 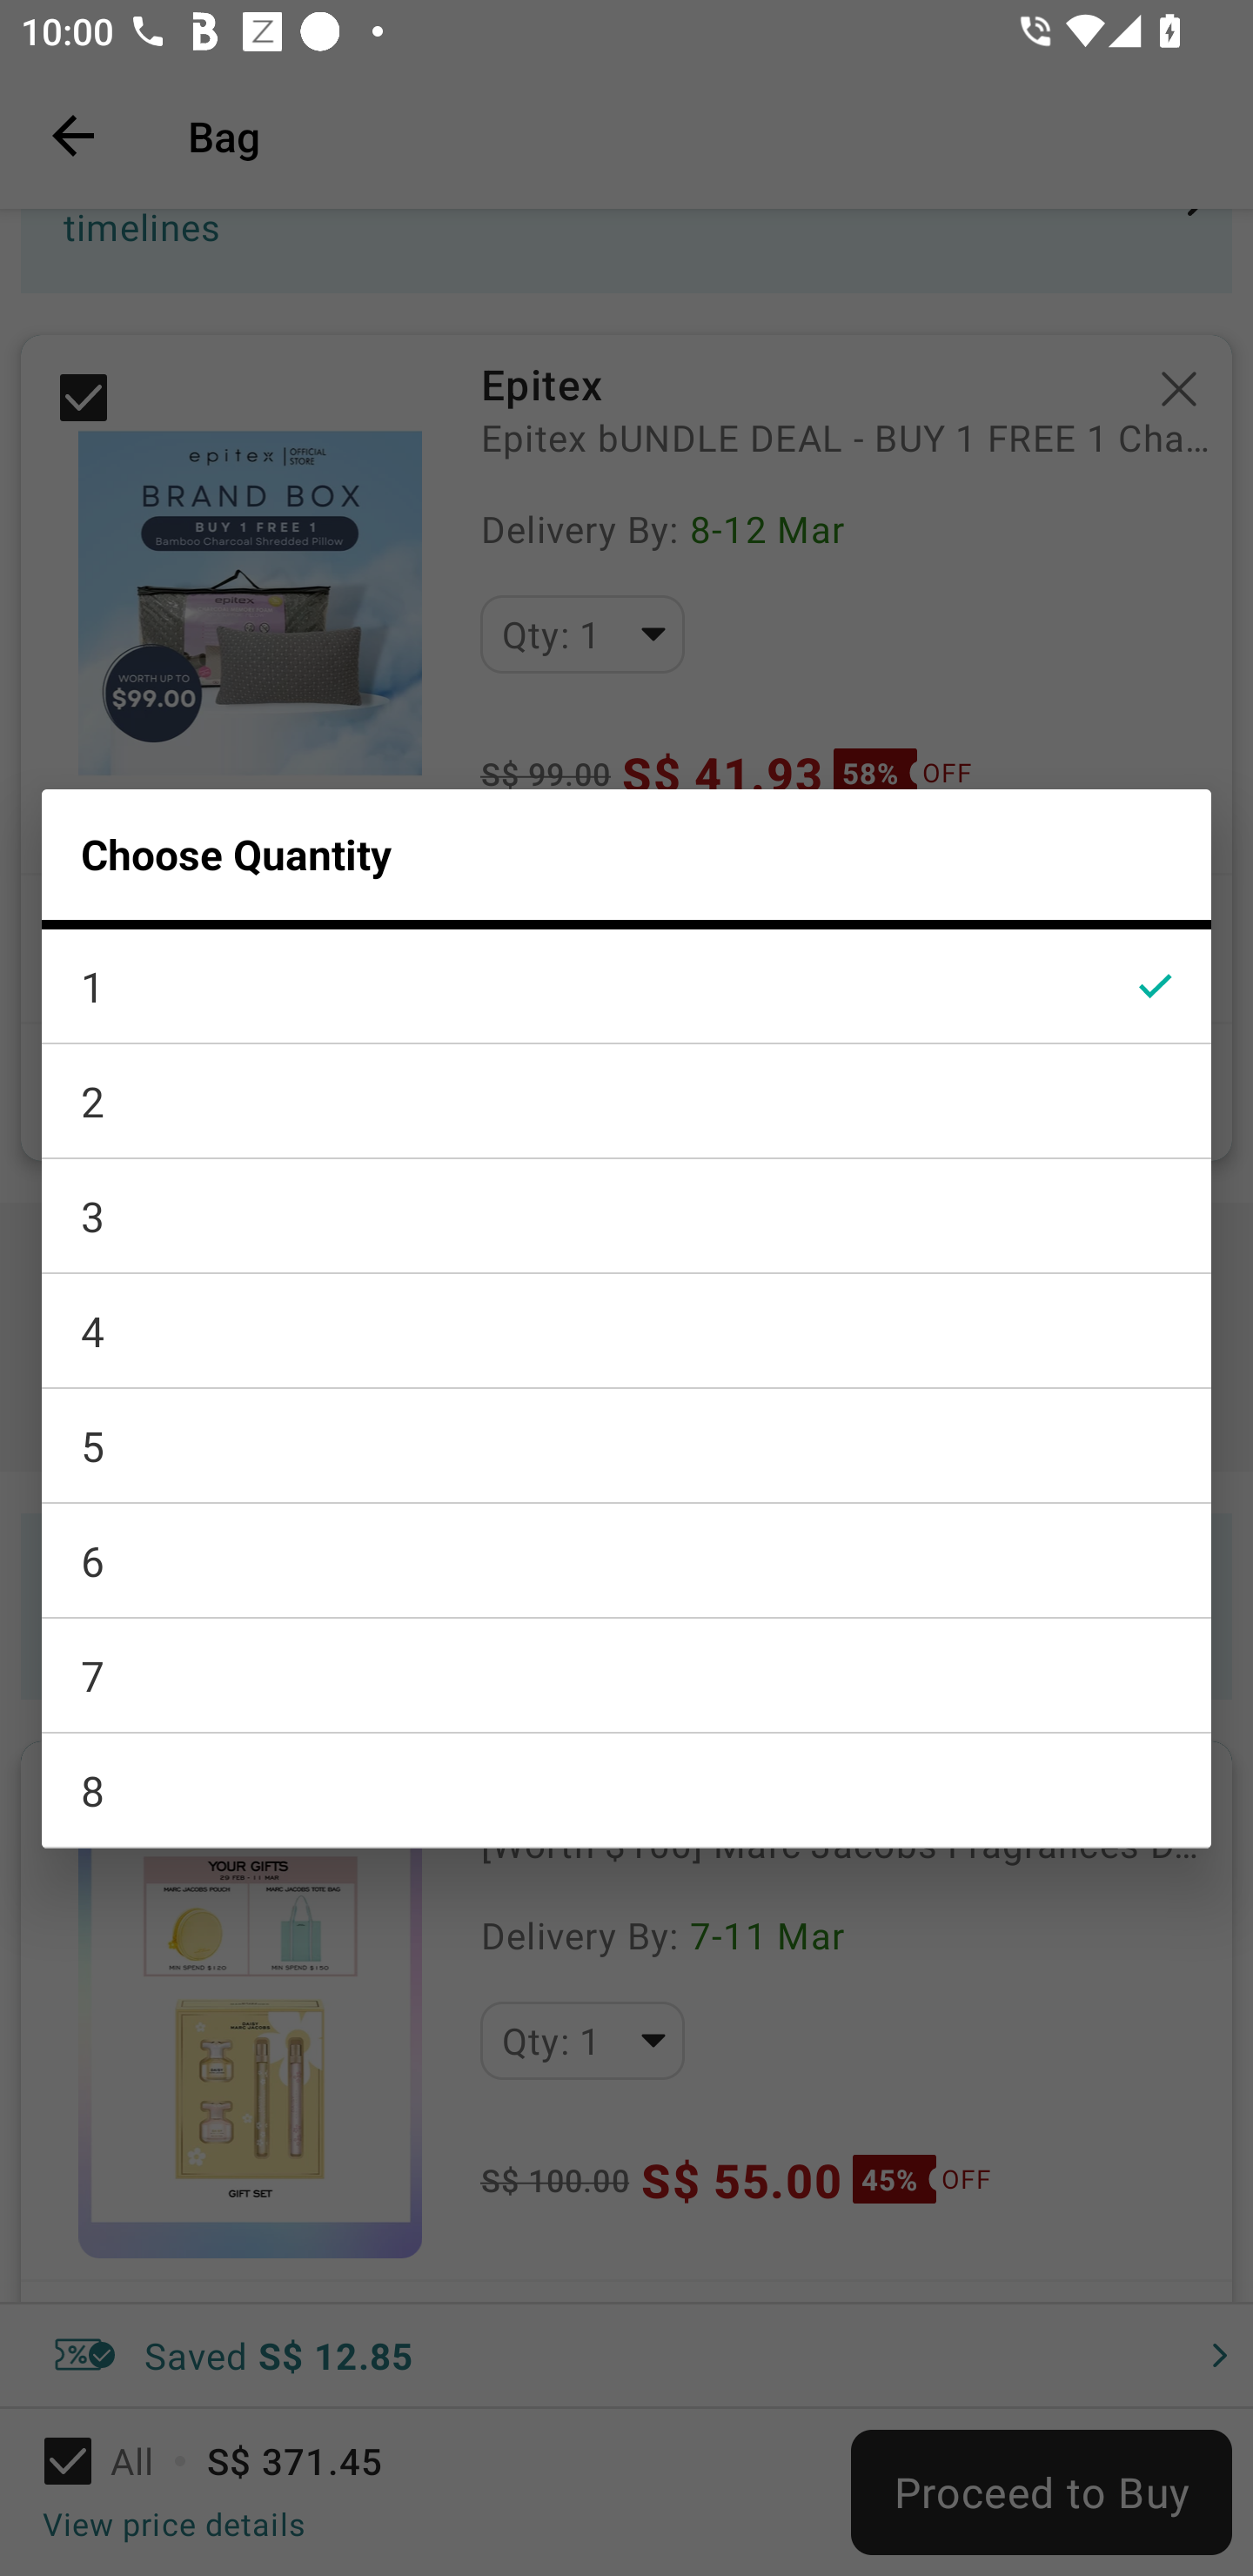 I want to click on 6, so click(x=626, y=1560).